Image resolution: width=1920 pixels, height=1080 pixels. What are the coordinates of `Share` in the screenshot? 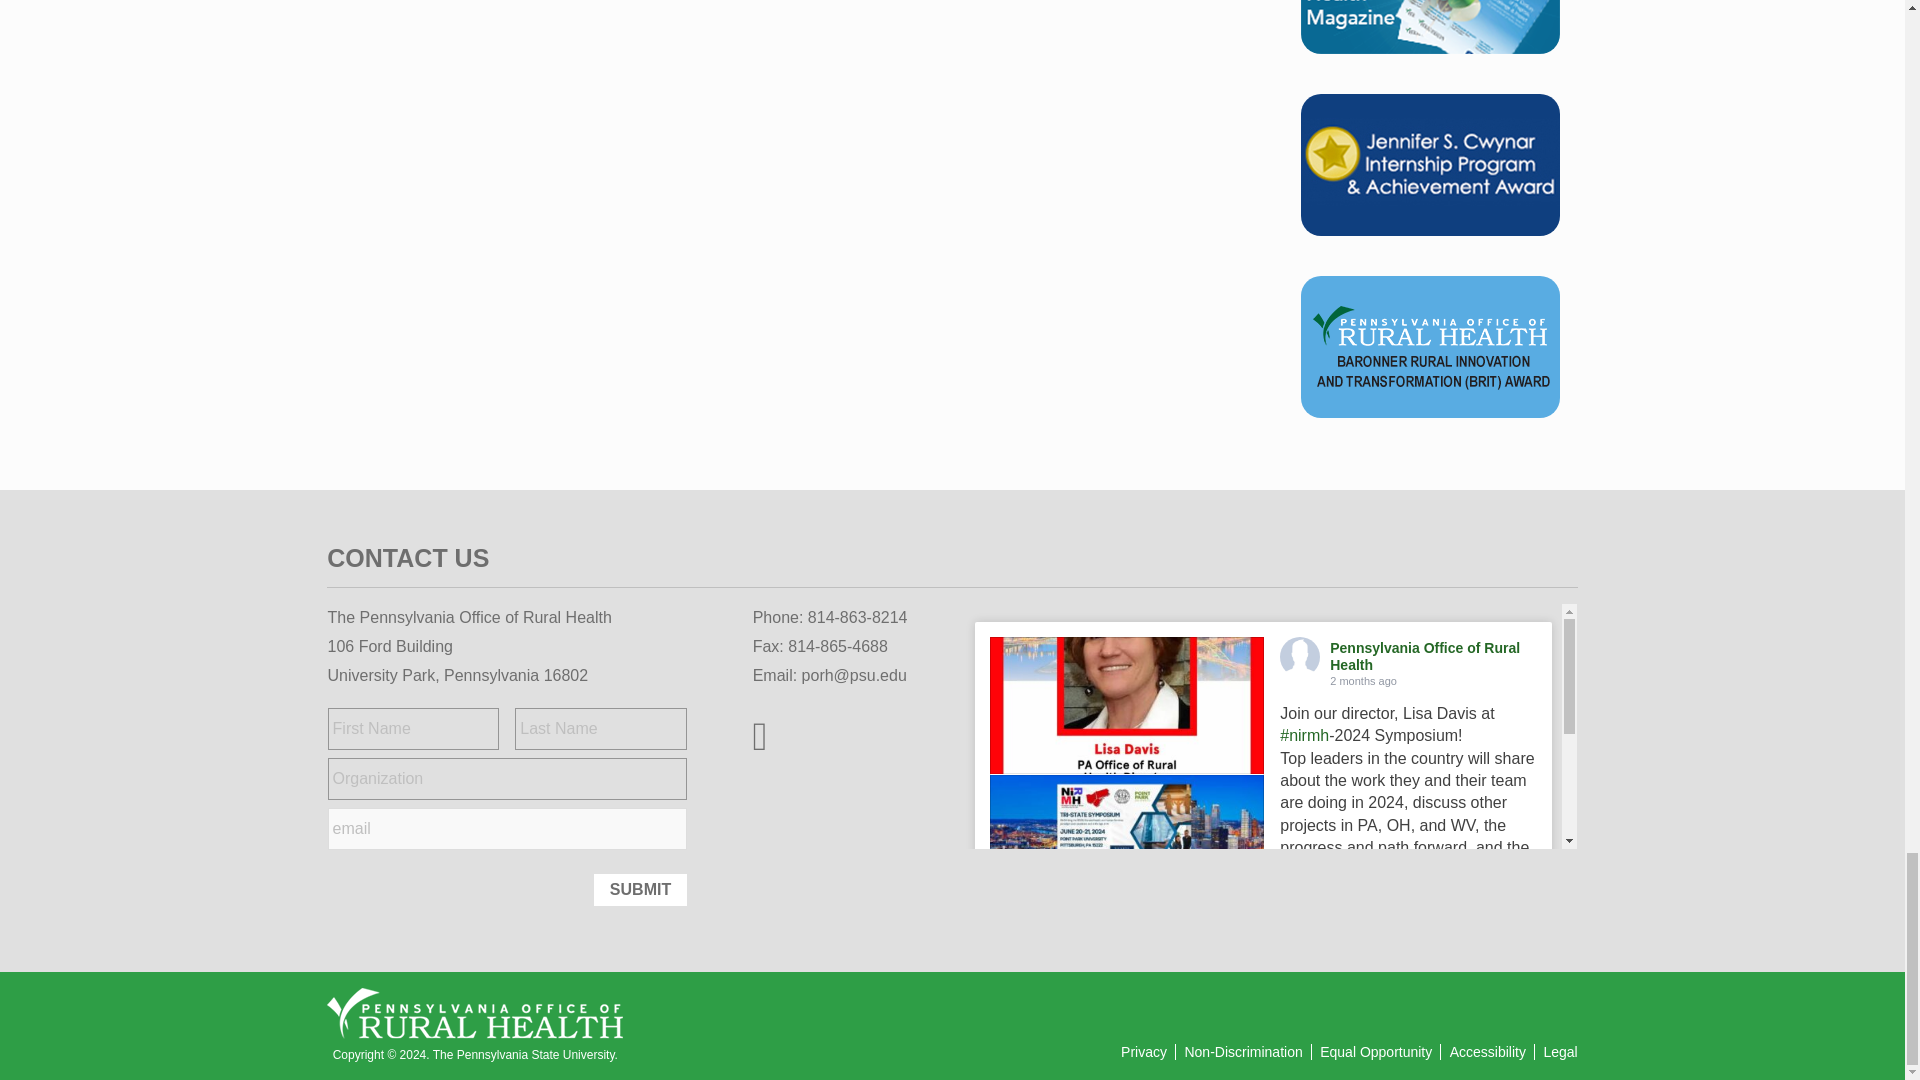 It's located at (1522, 1000).